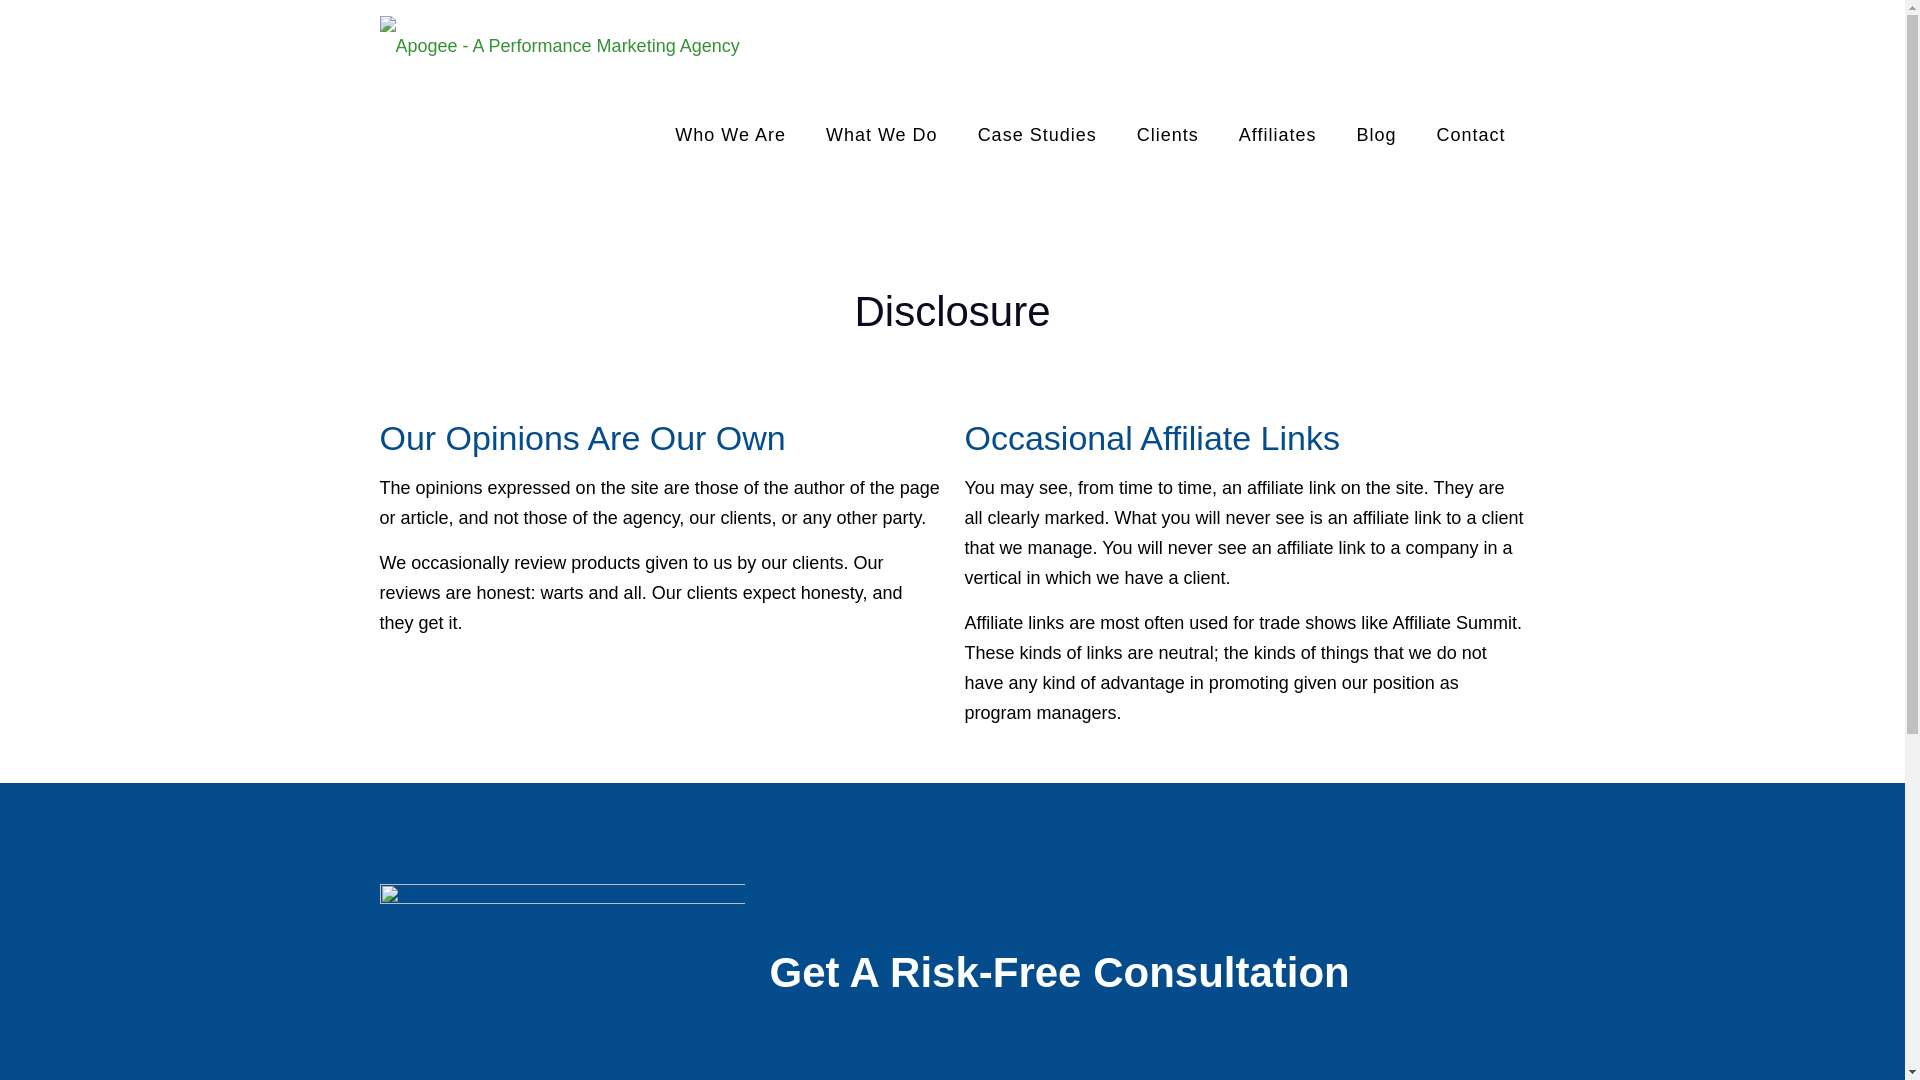 This screenshot has height=1080, width=1920. Describe the element at coordinates (1470, 134) in the screenshot. I see `Contact` at that location.